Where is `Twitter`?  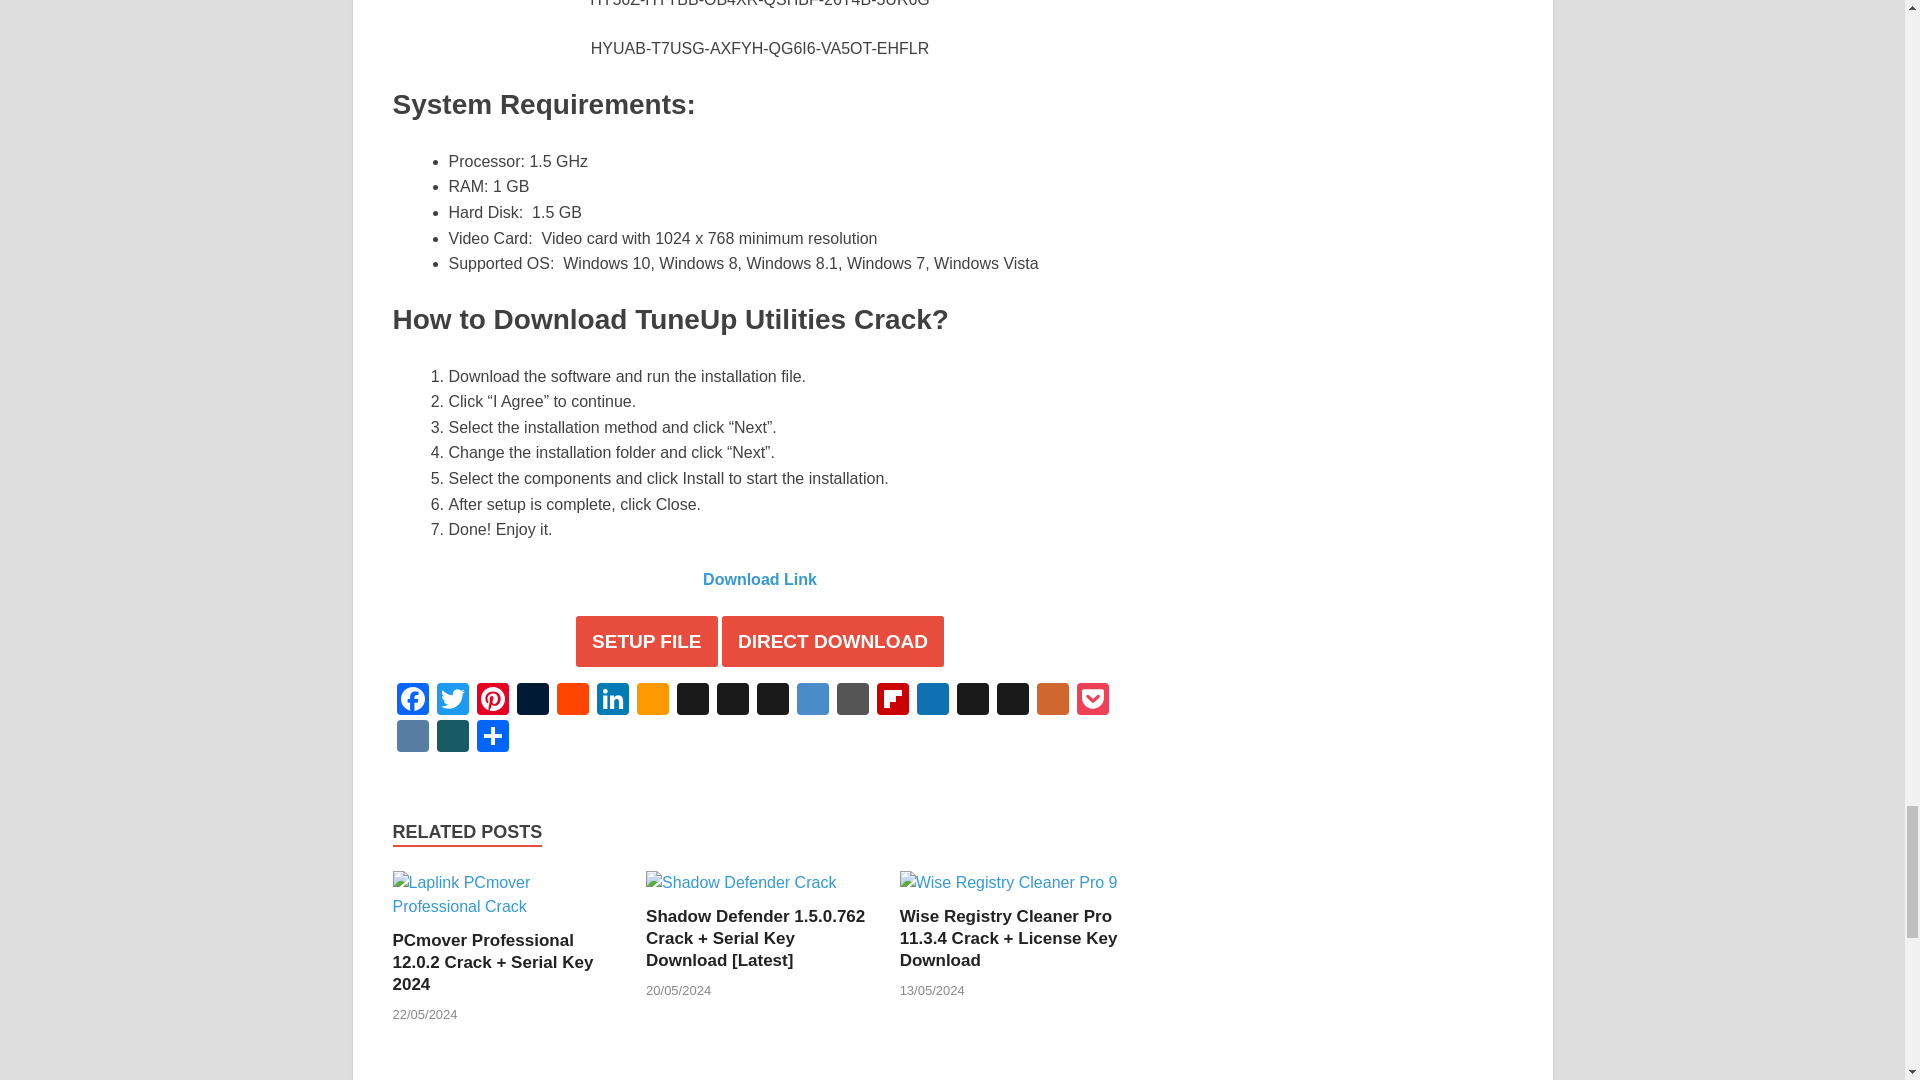
Twitter is located at coordinates (452, 701).